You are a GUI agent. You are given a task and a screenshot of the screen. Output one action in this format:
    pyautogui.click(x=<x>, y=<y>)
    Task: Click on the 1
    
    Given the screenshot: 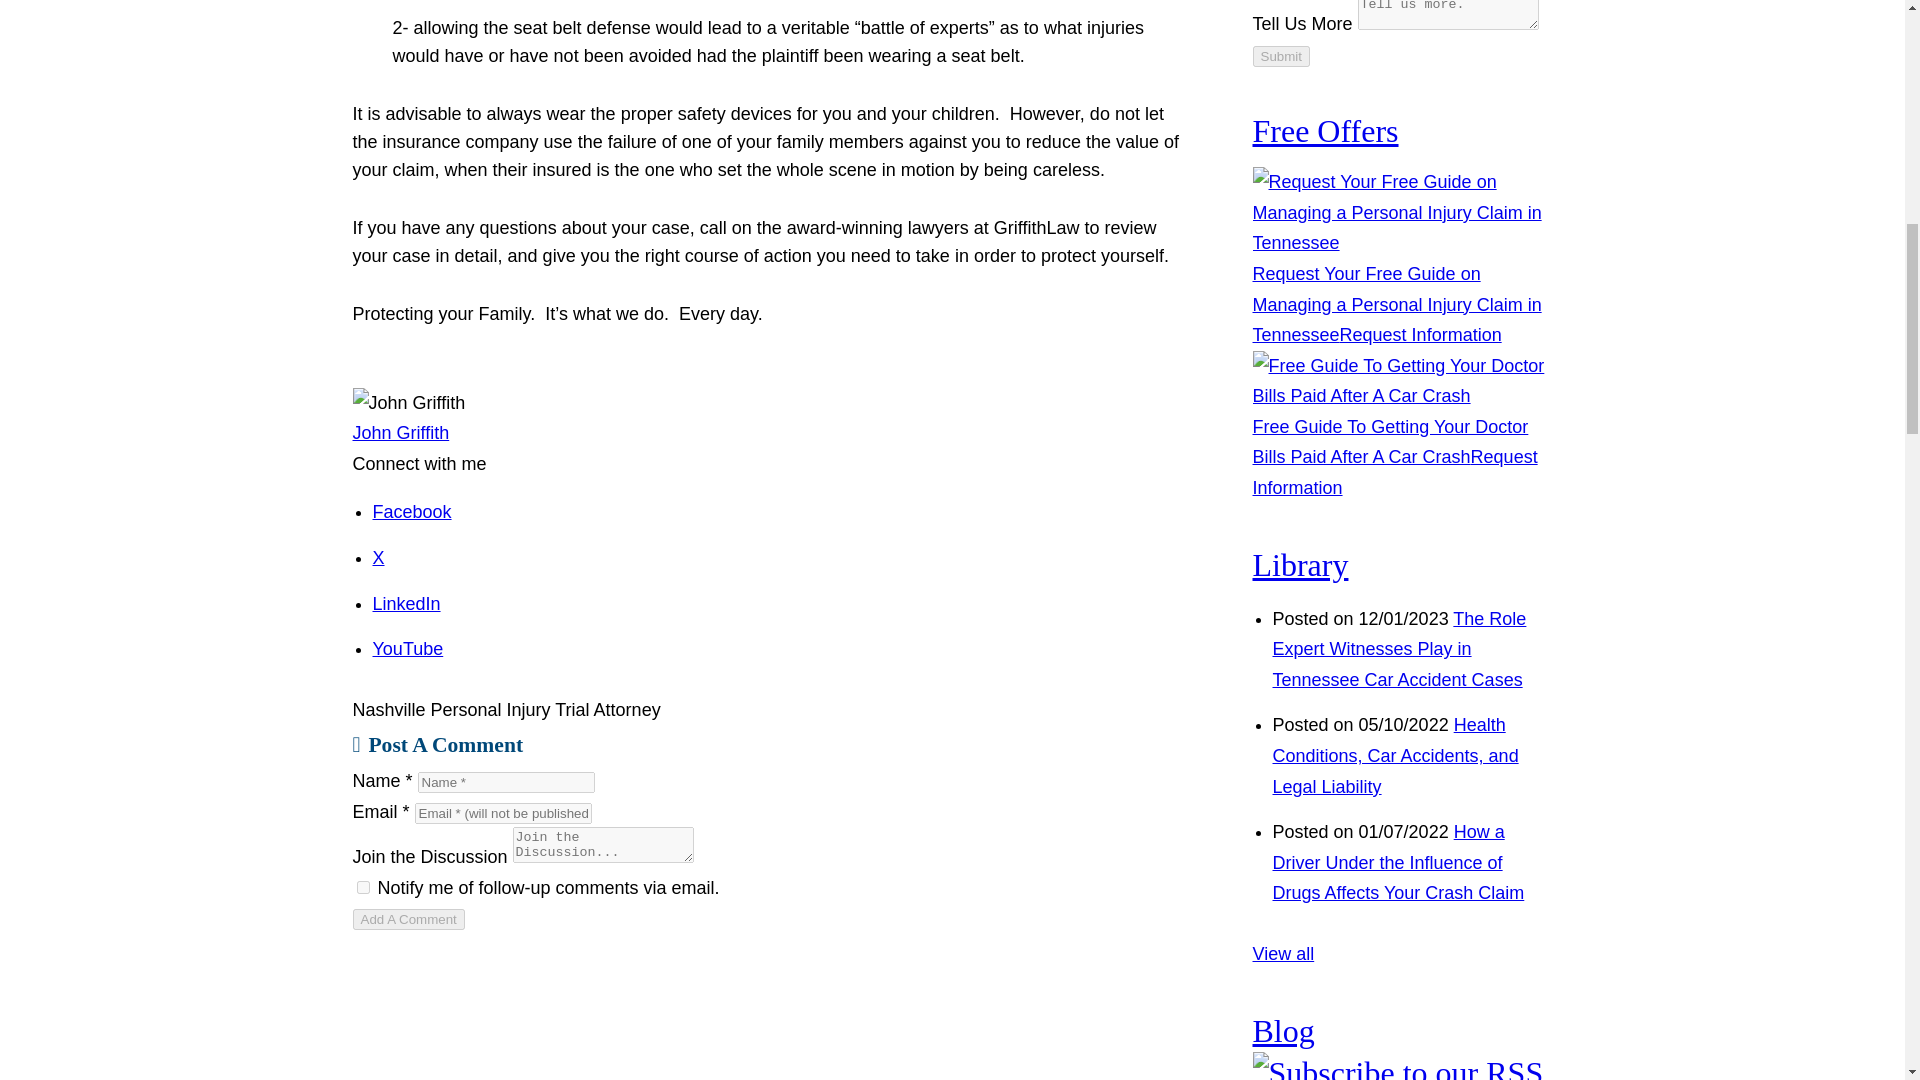 What is the action you would take?
    pyautogui.click(x=362, y=888)
    